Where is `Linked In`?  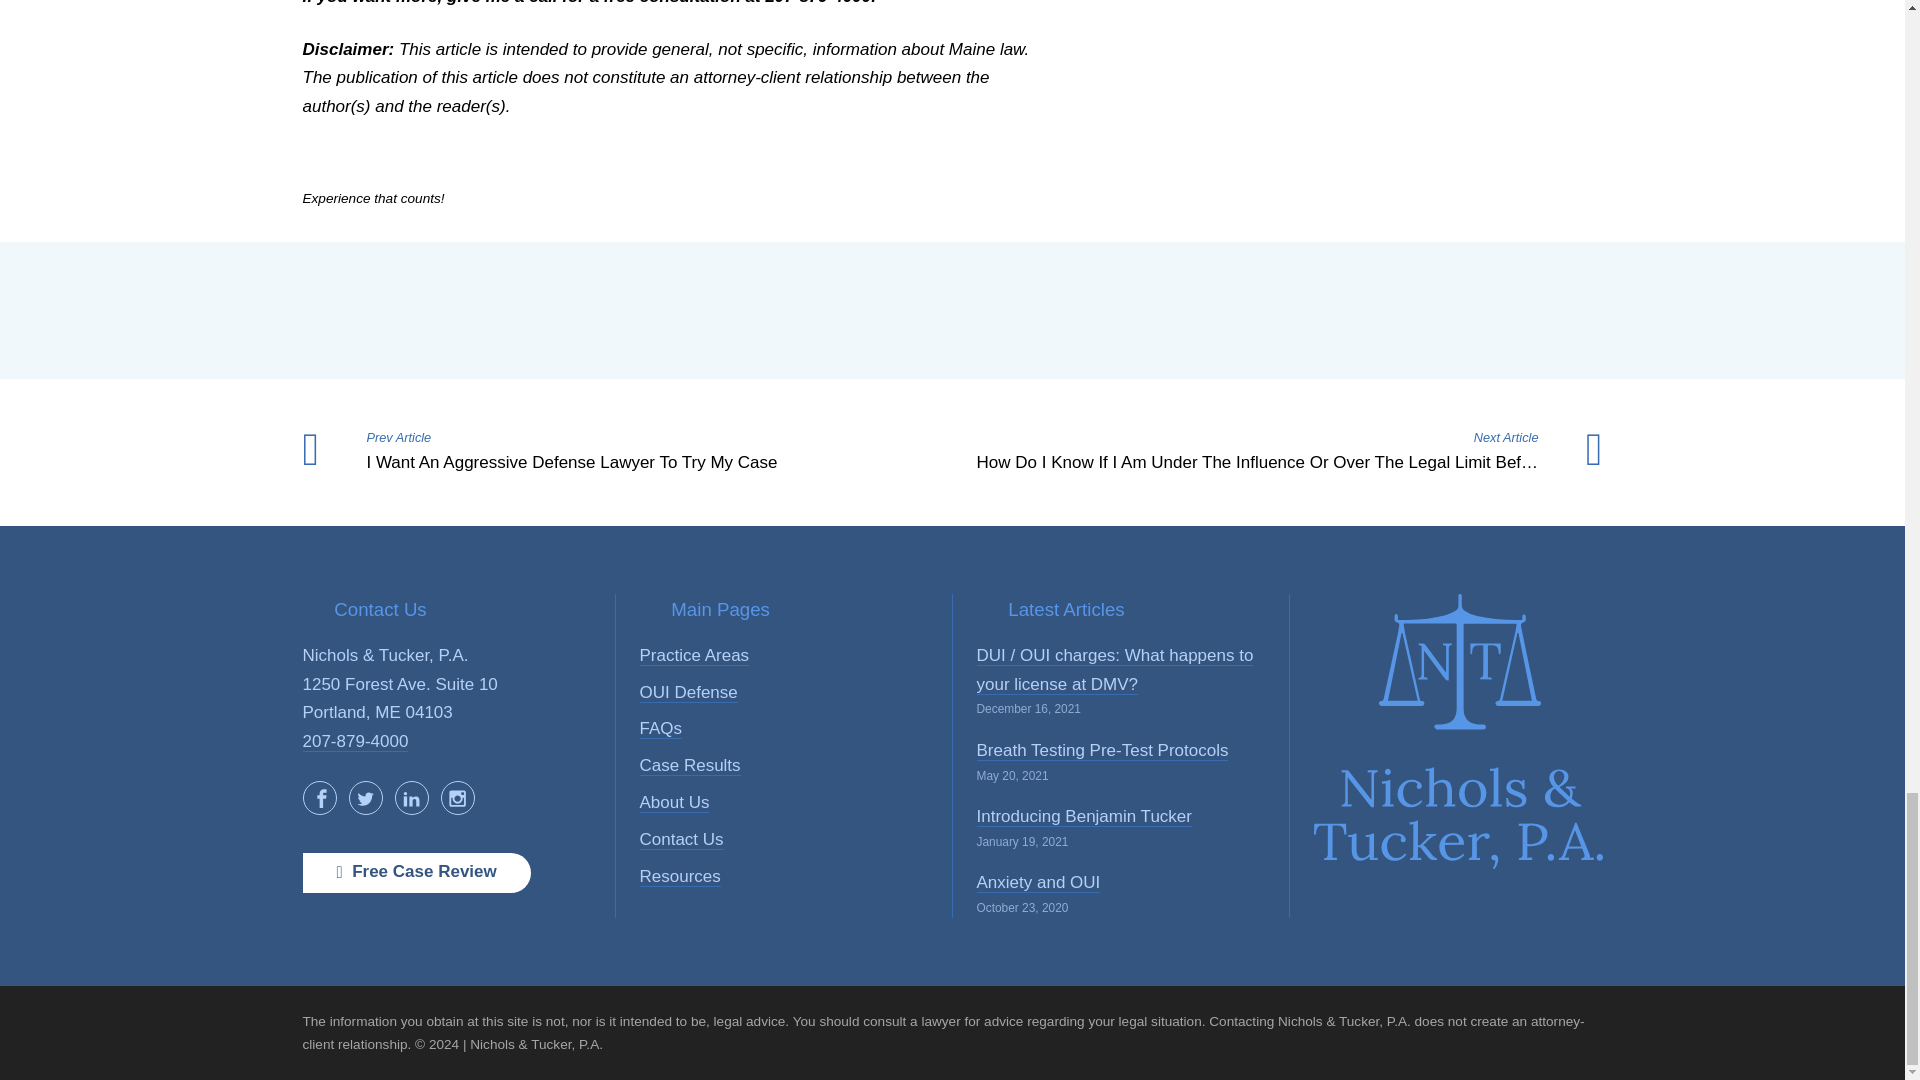 Linked In is located at coordinates (410, 798).